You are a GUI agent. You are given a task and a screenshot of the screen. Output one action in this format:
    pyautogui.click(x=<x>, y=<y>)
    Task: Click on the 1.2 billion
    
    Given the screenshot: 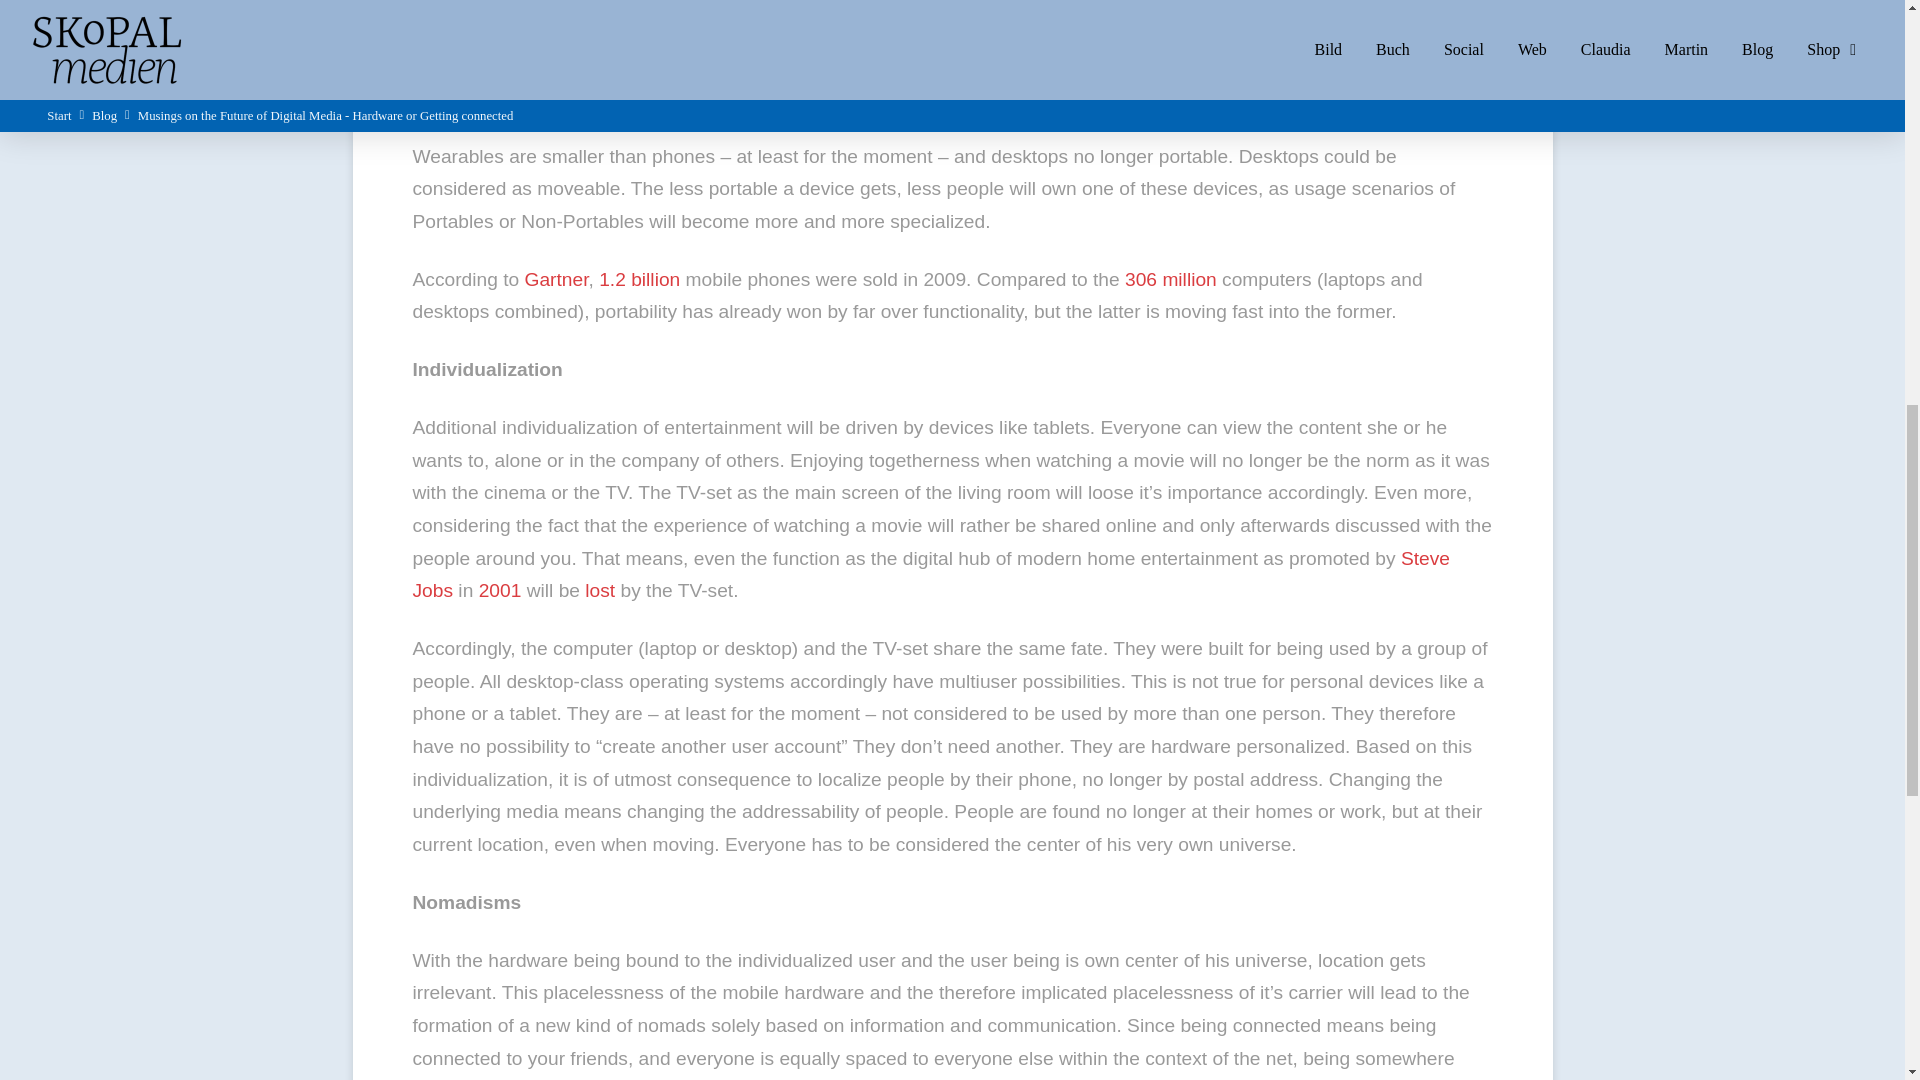 What is the action you would take?
    pyautogui.click(x=639, y=279)
    